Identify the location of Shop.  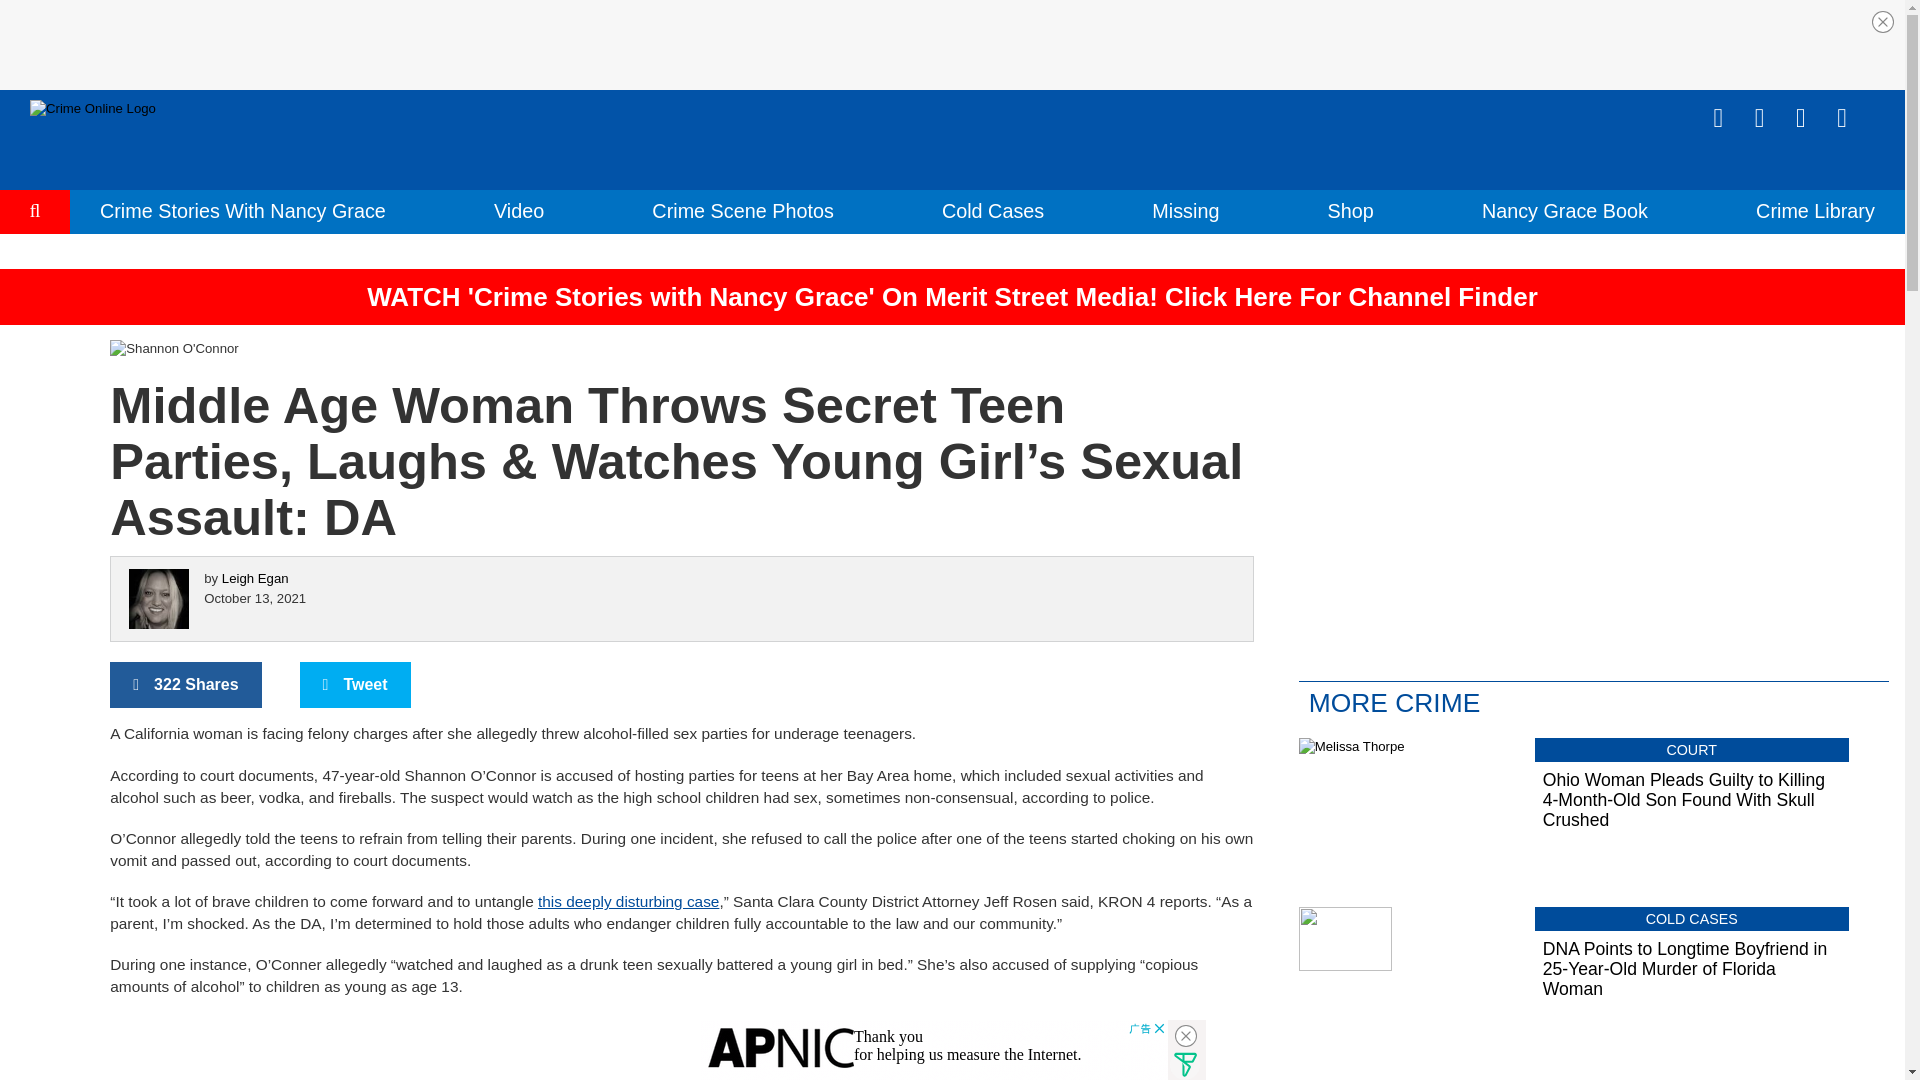
(1351, 210).